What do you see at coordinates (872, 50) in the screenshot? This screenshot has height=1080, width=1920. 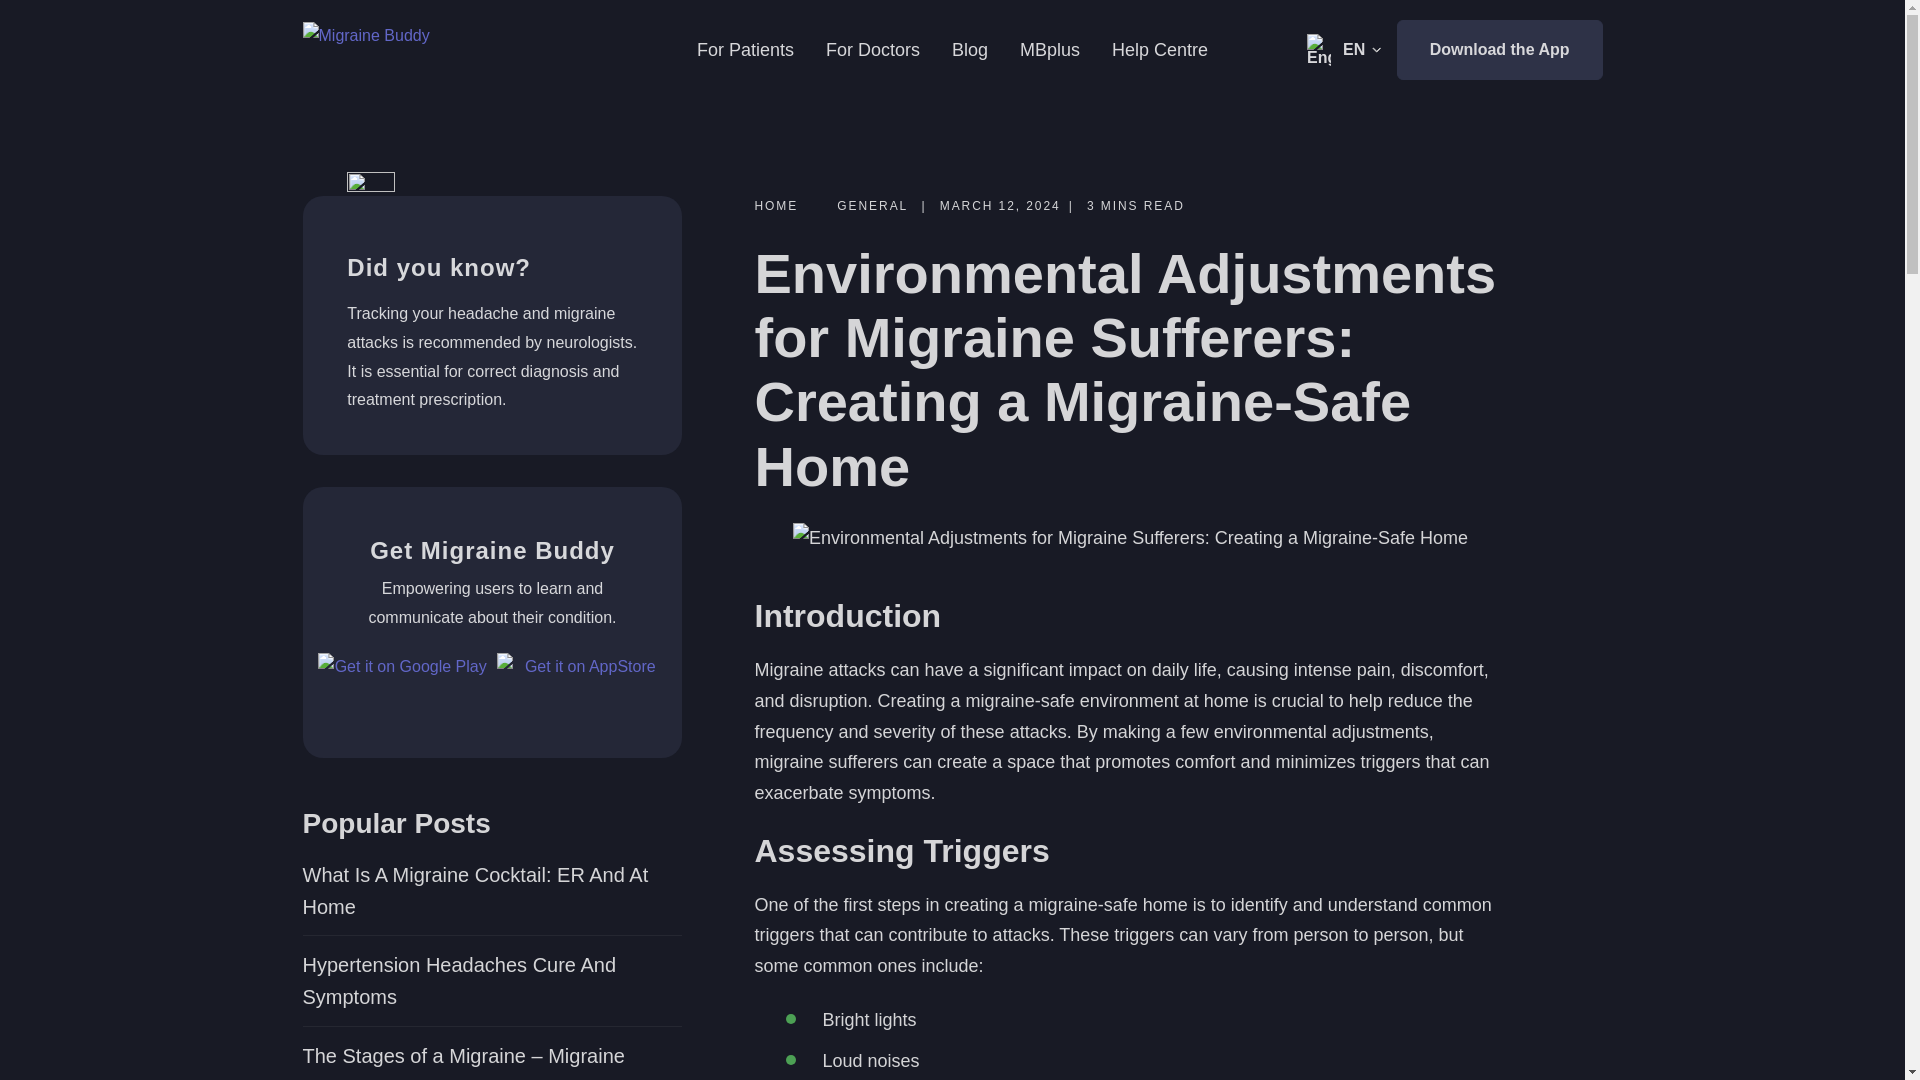 I see `For Doctors` at bounding box center [872, 50].